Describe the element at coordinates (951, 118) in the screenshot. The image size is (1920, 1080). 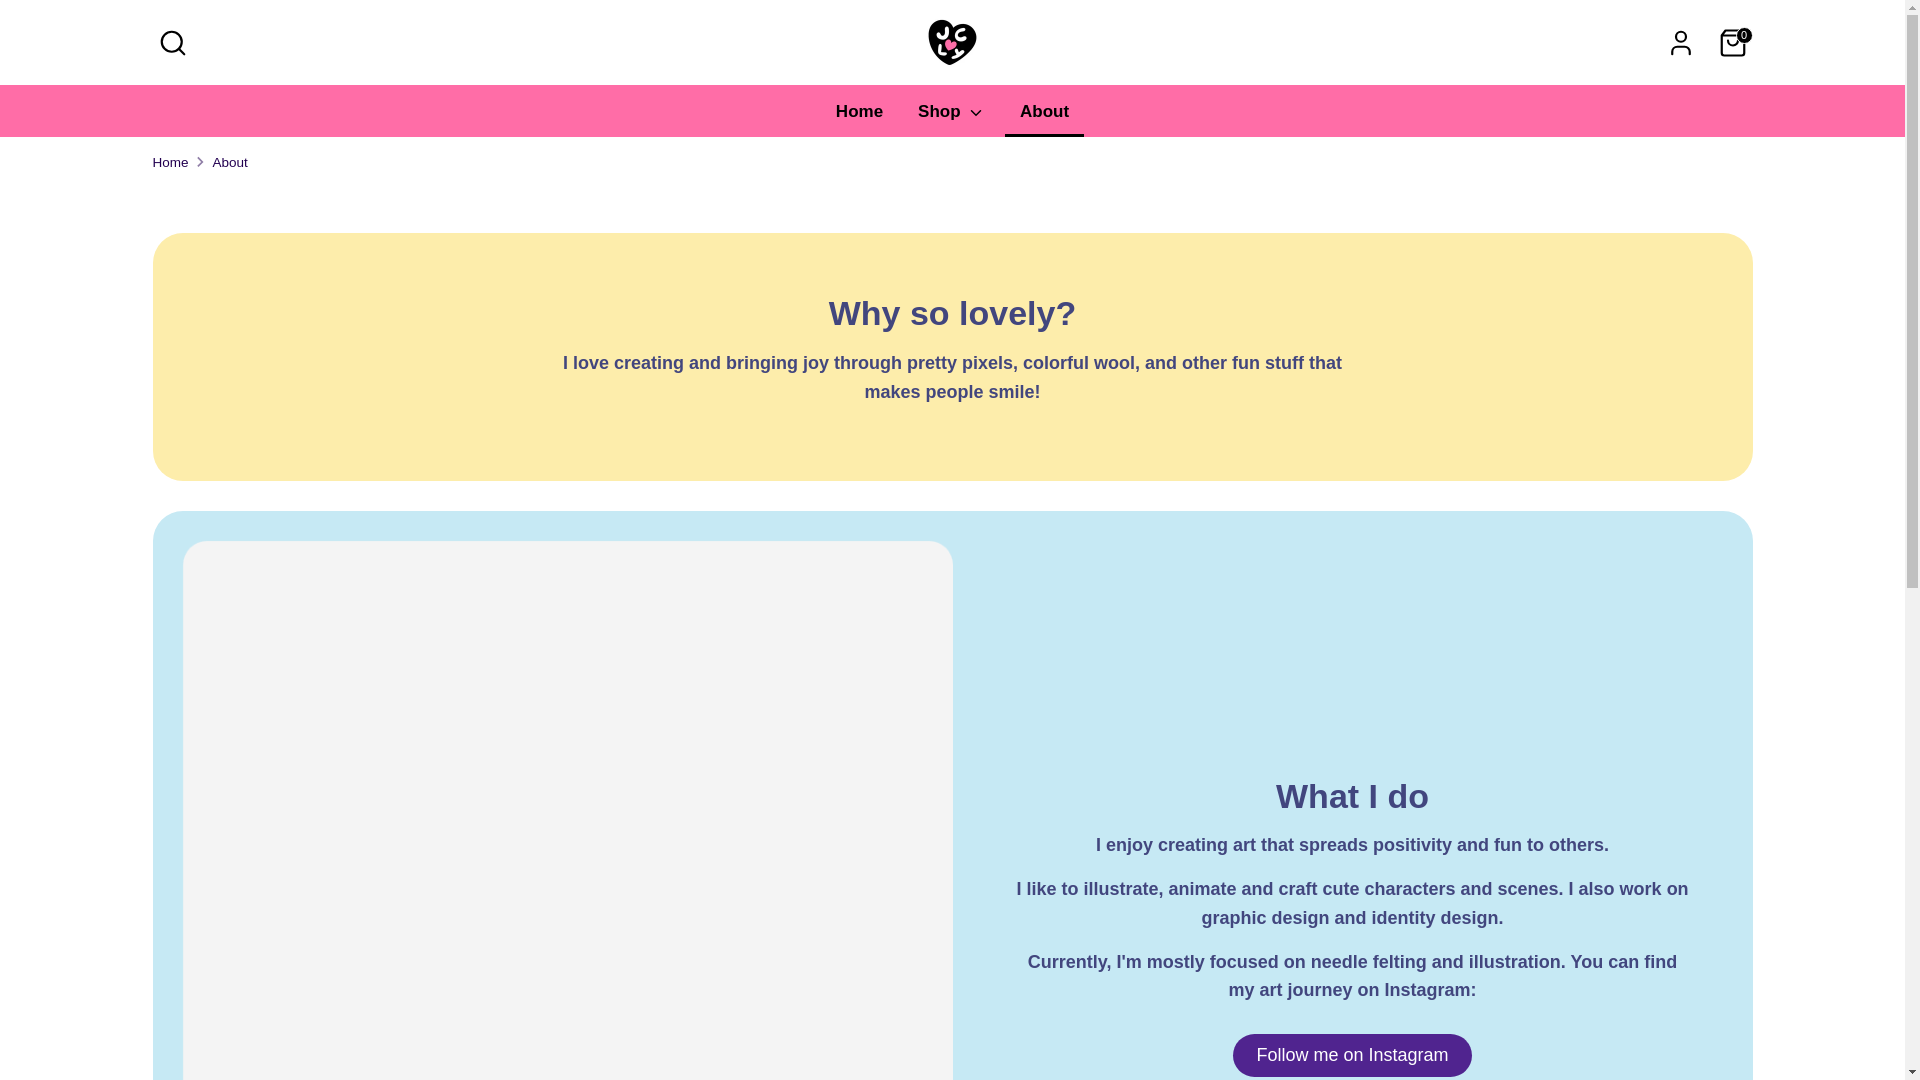
I see `Shop` at that location.